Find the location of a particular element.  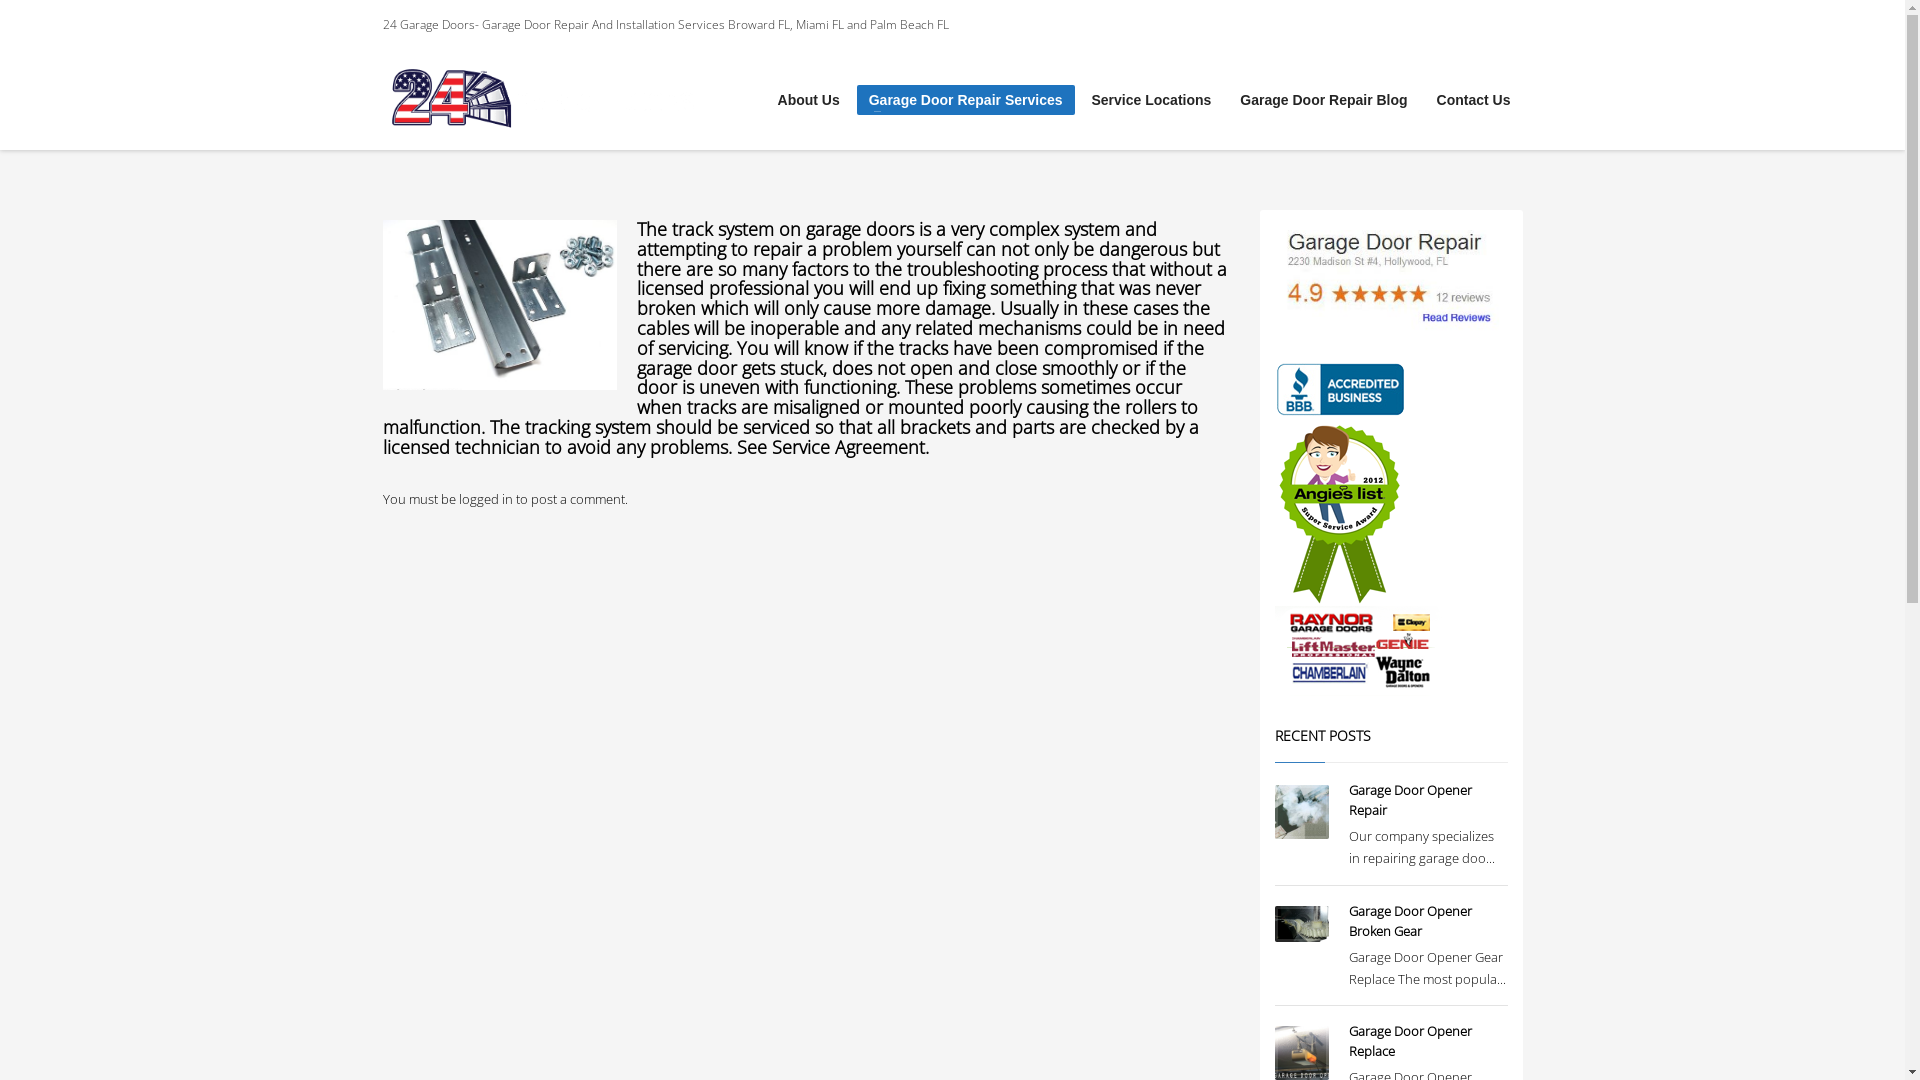

Garage Door Repair Blog is located at coordinates (1324, 100).